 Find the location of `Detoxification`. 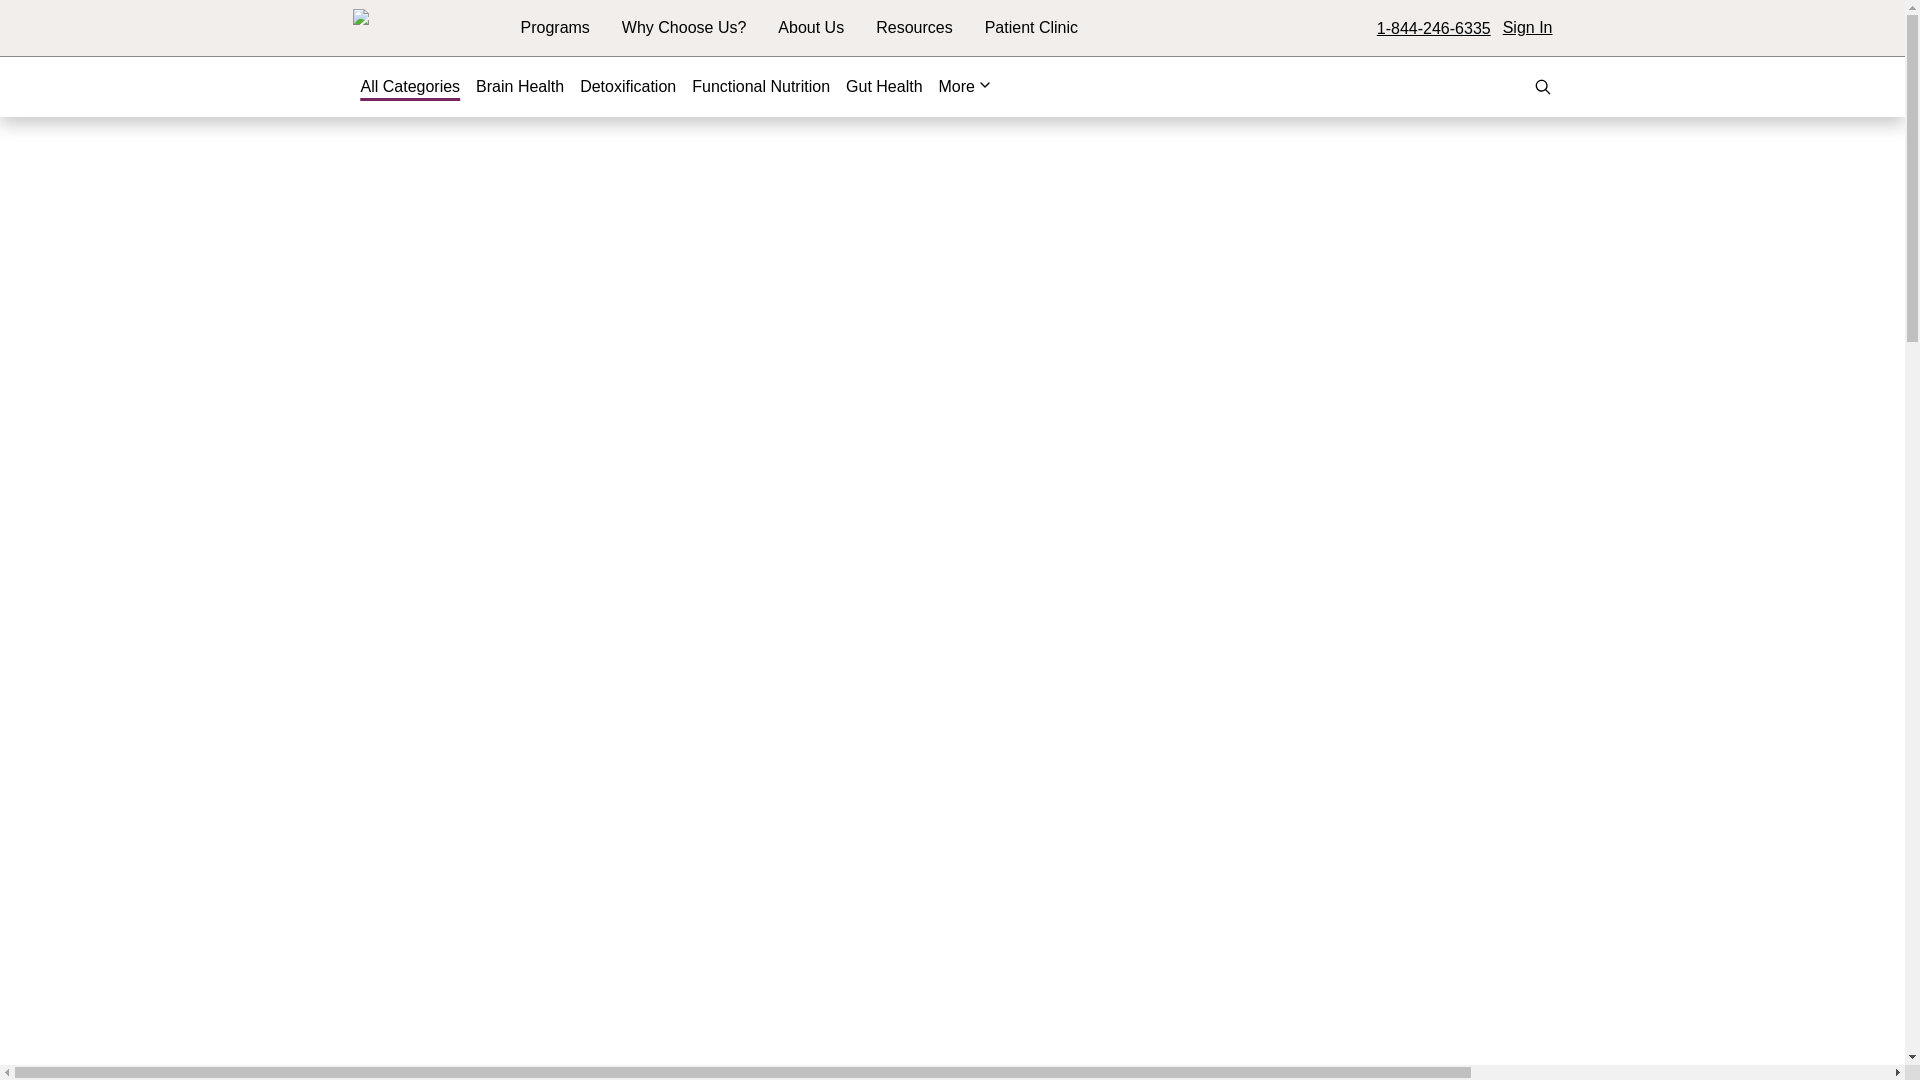

Detoxification is located at coordinates (627, 86).